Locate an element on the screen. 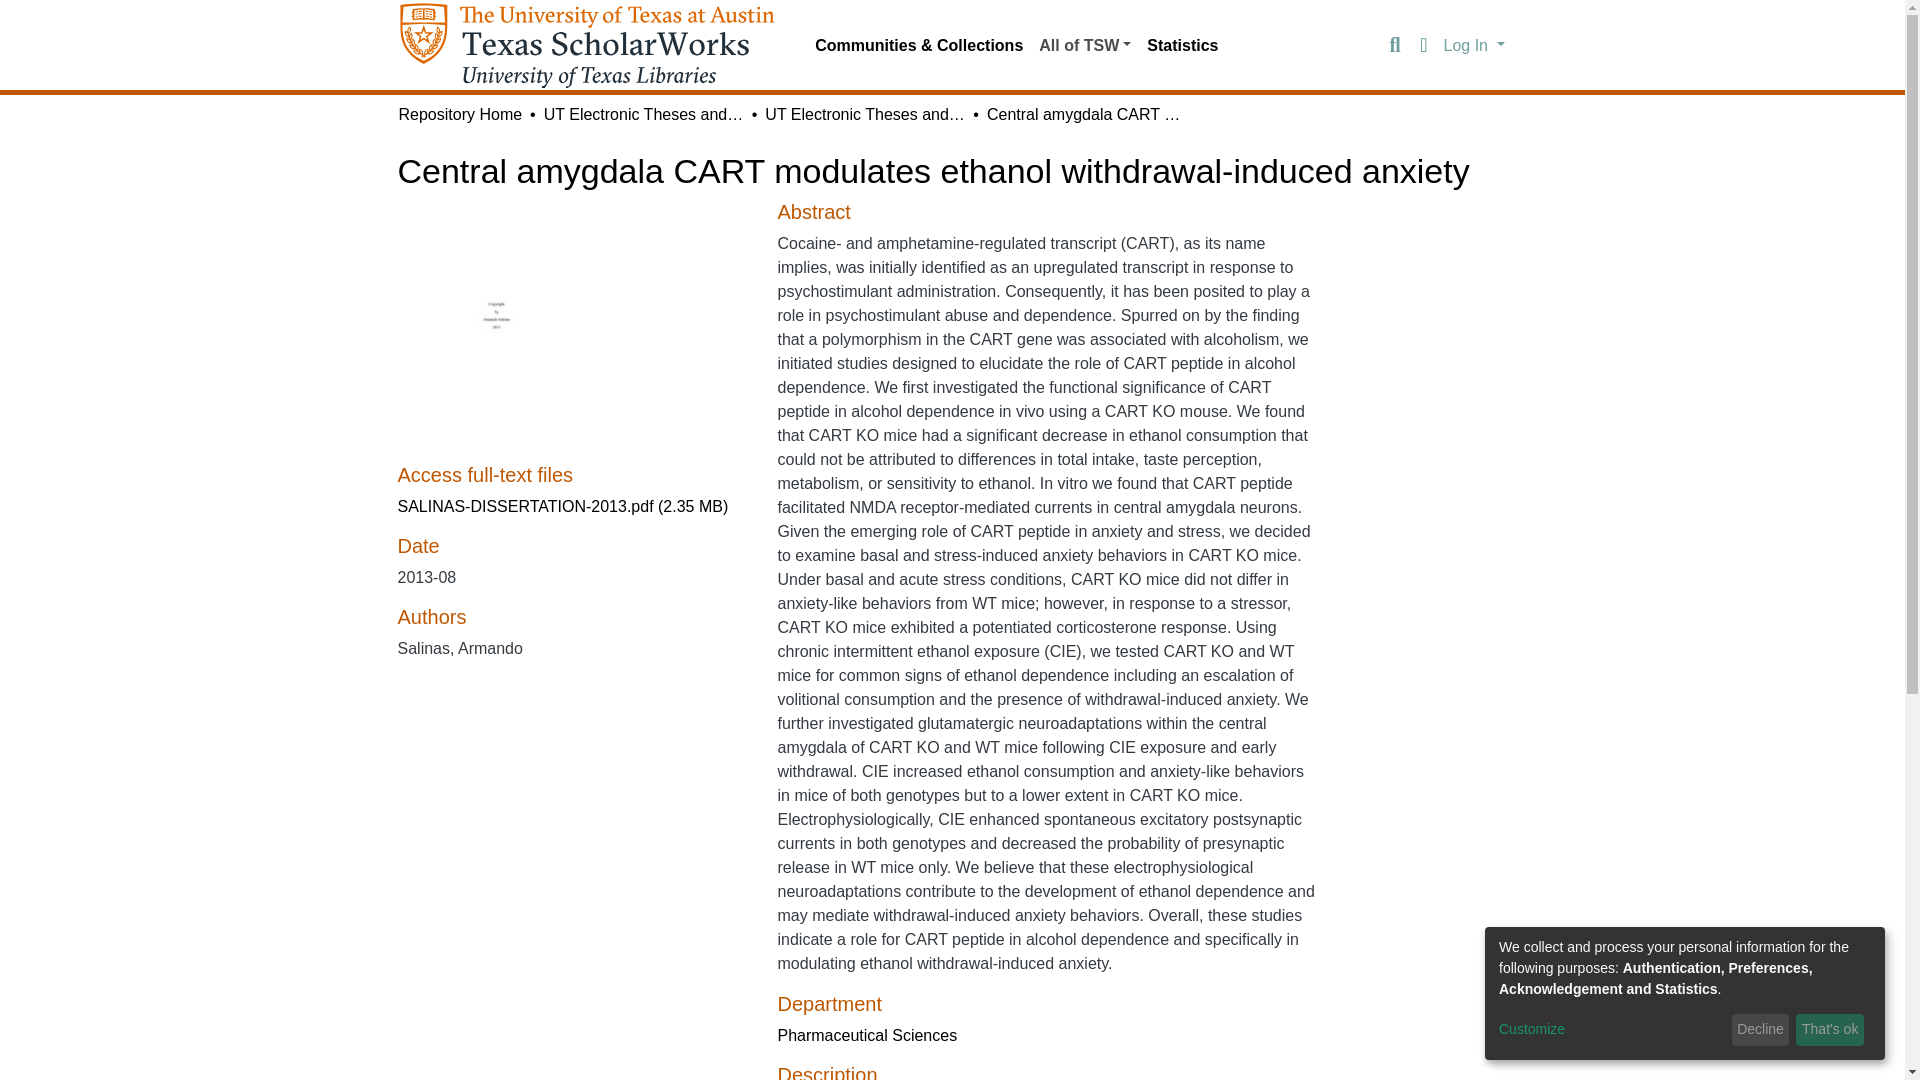 This screenshot has height=1080, width=1920. Search is located at coordinates (1394, 46).